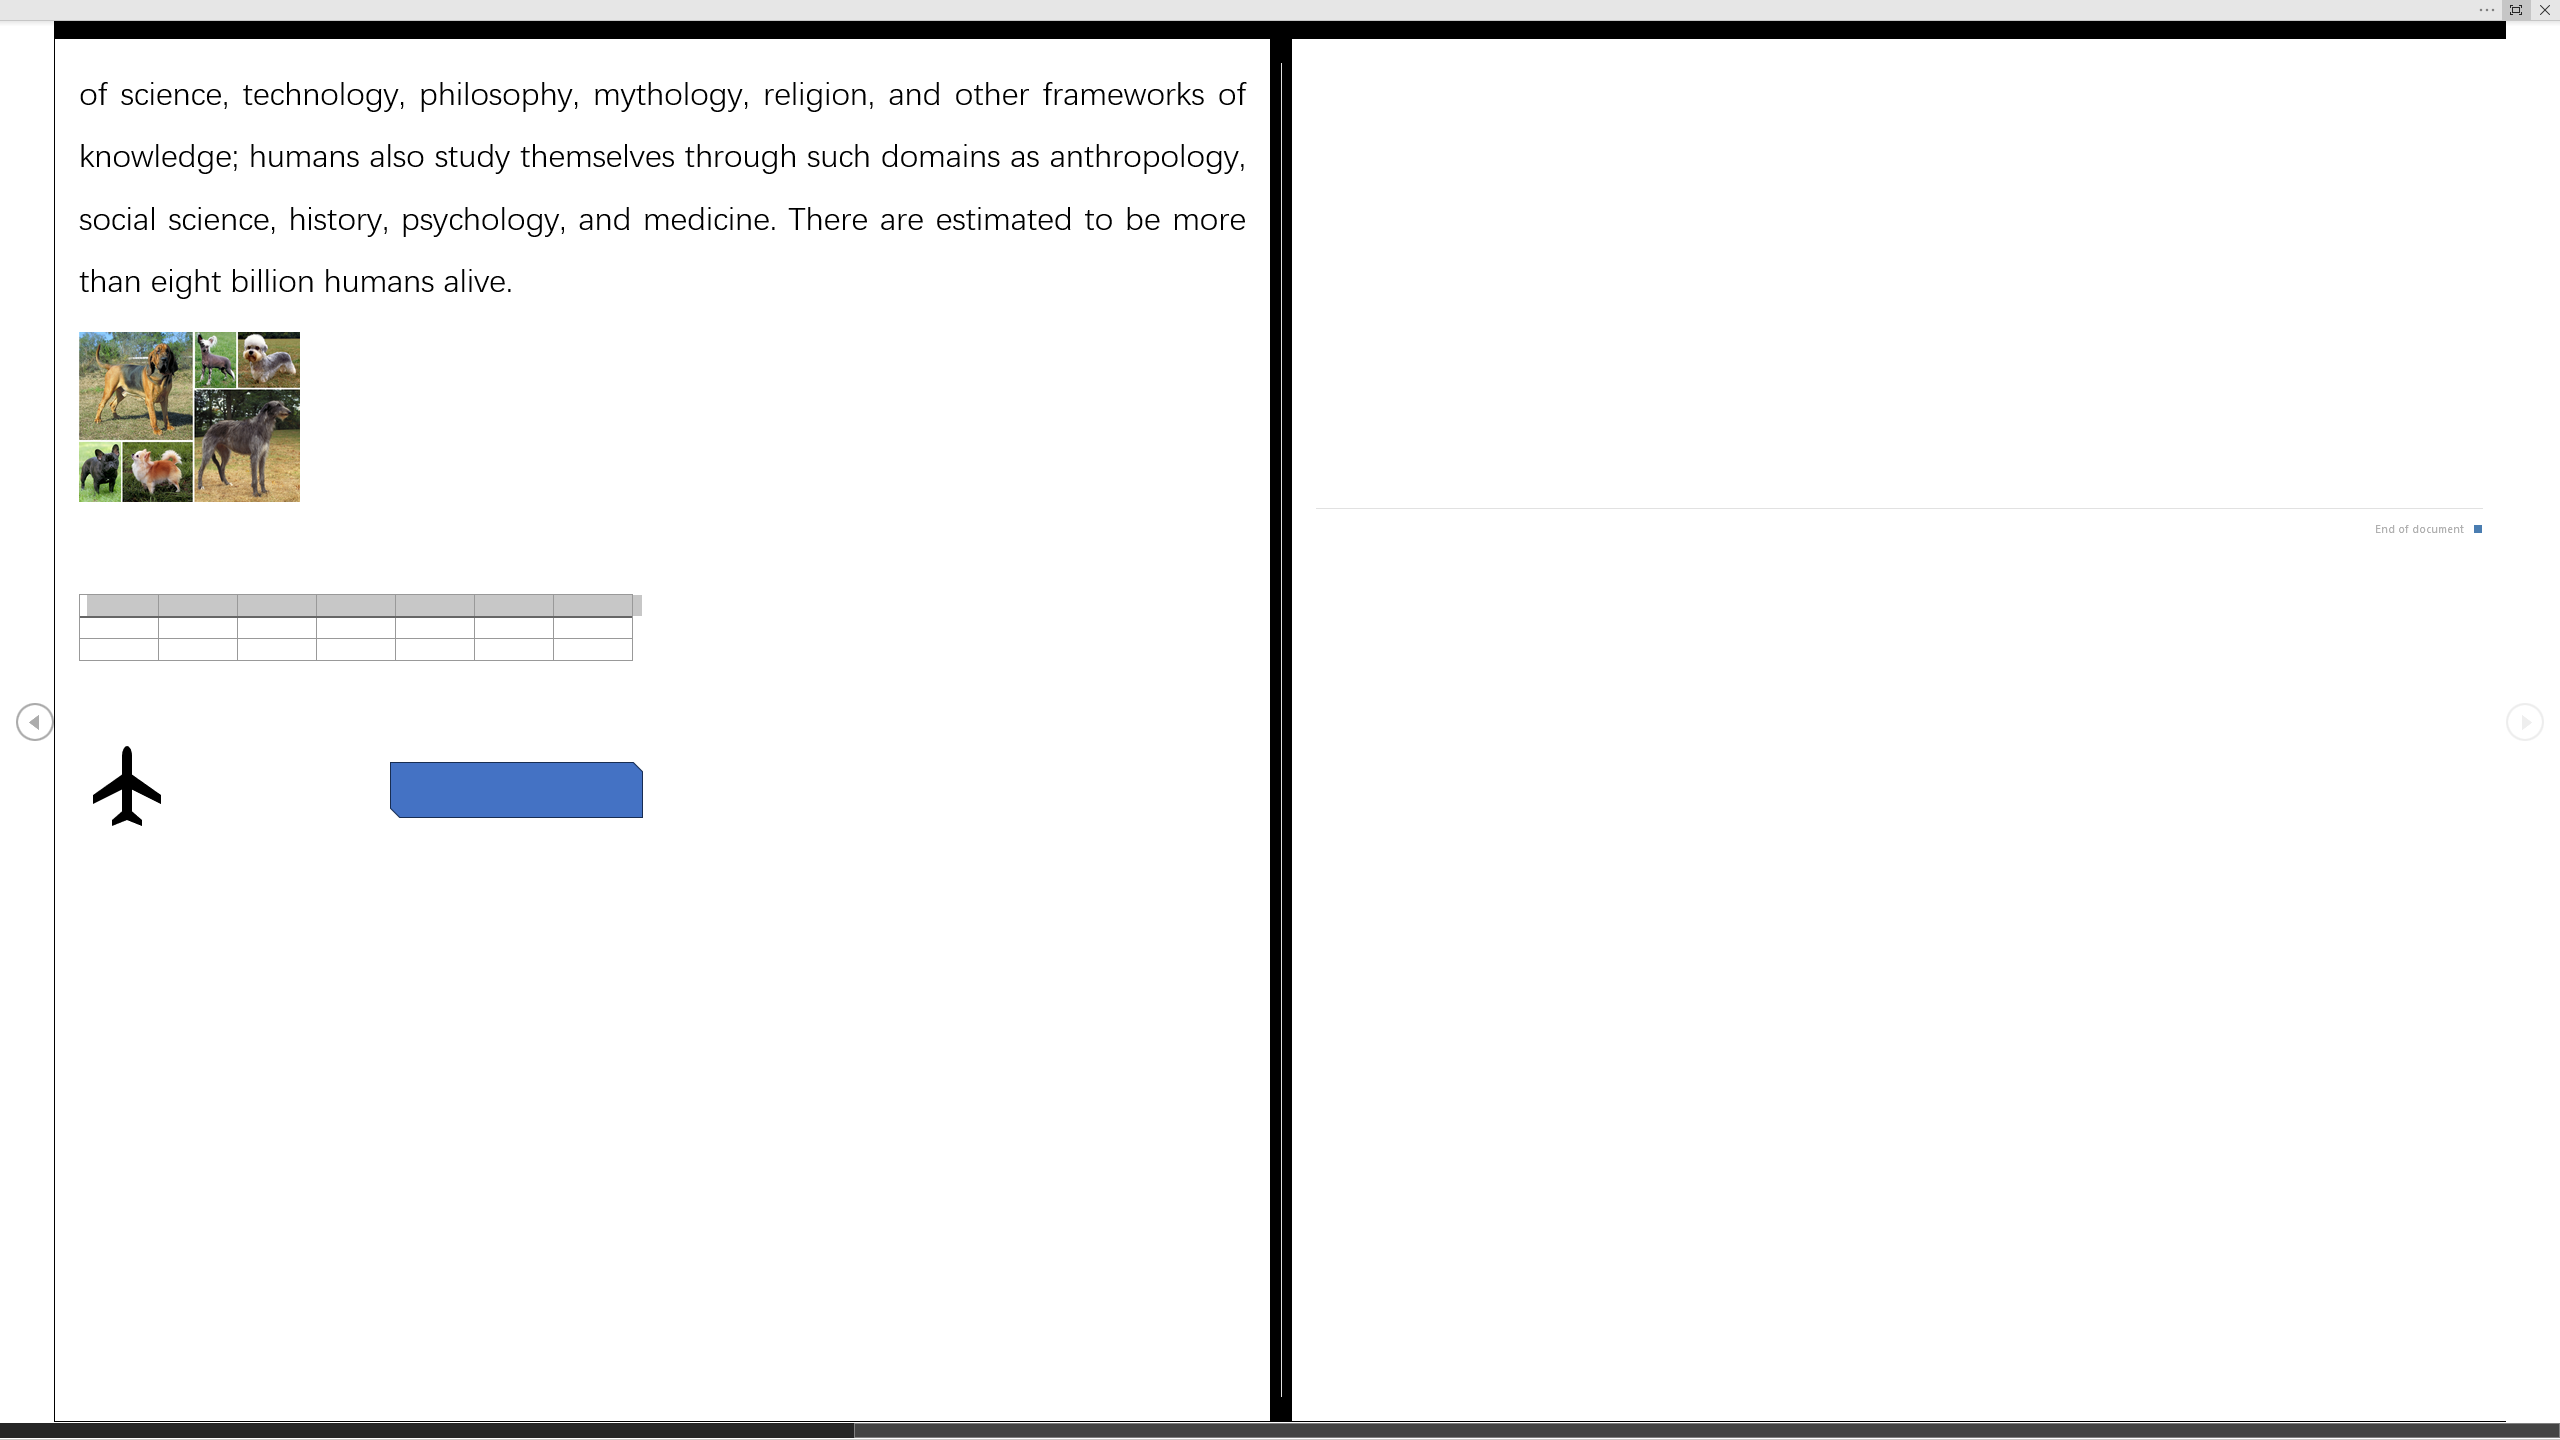 This screenshot has height=1440, width=2560. What do you see at coordinates (1250, 10) in the screenshot?
I see `Show the Ribbon` at bounding box center [1250, 10].